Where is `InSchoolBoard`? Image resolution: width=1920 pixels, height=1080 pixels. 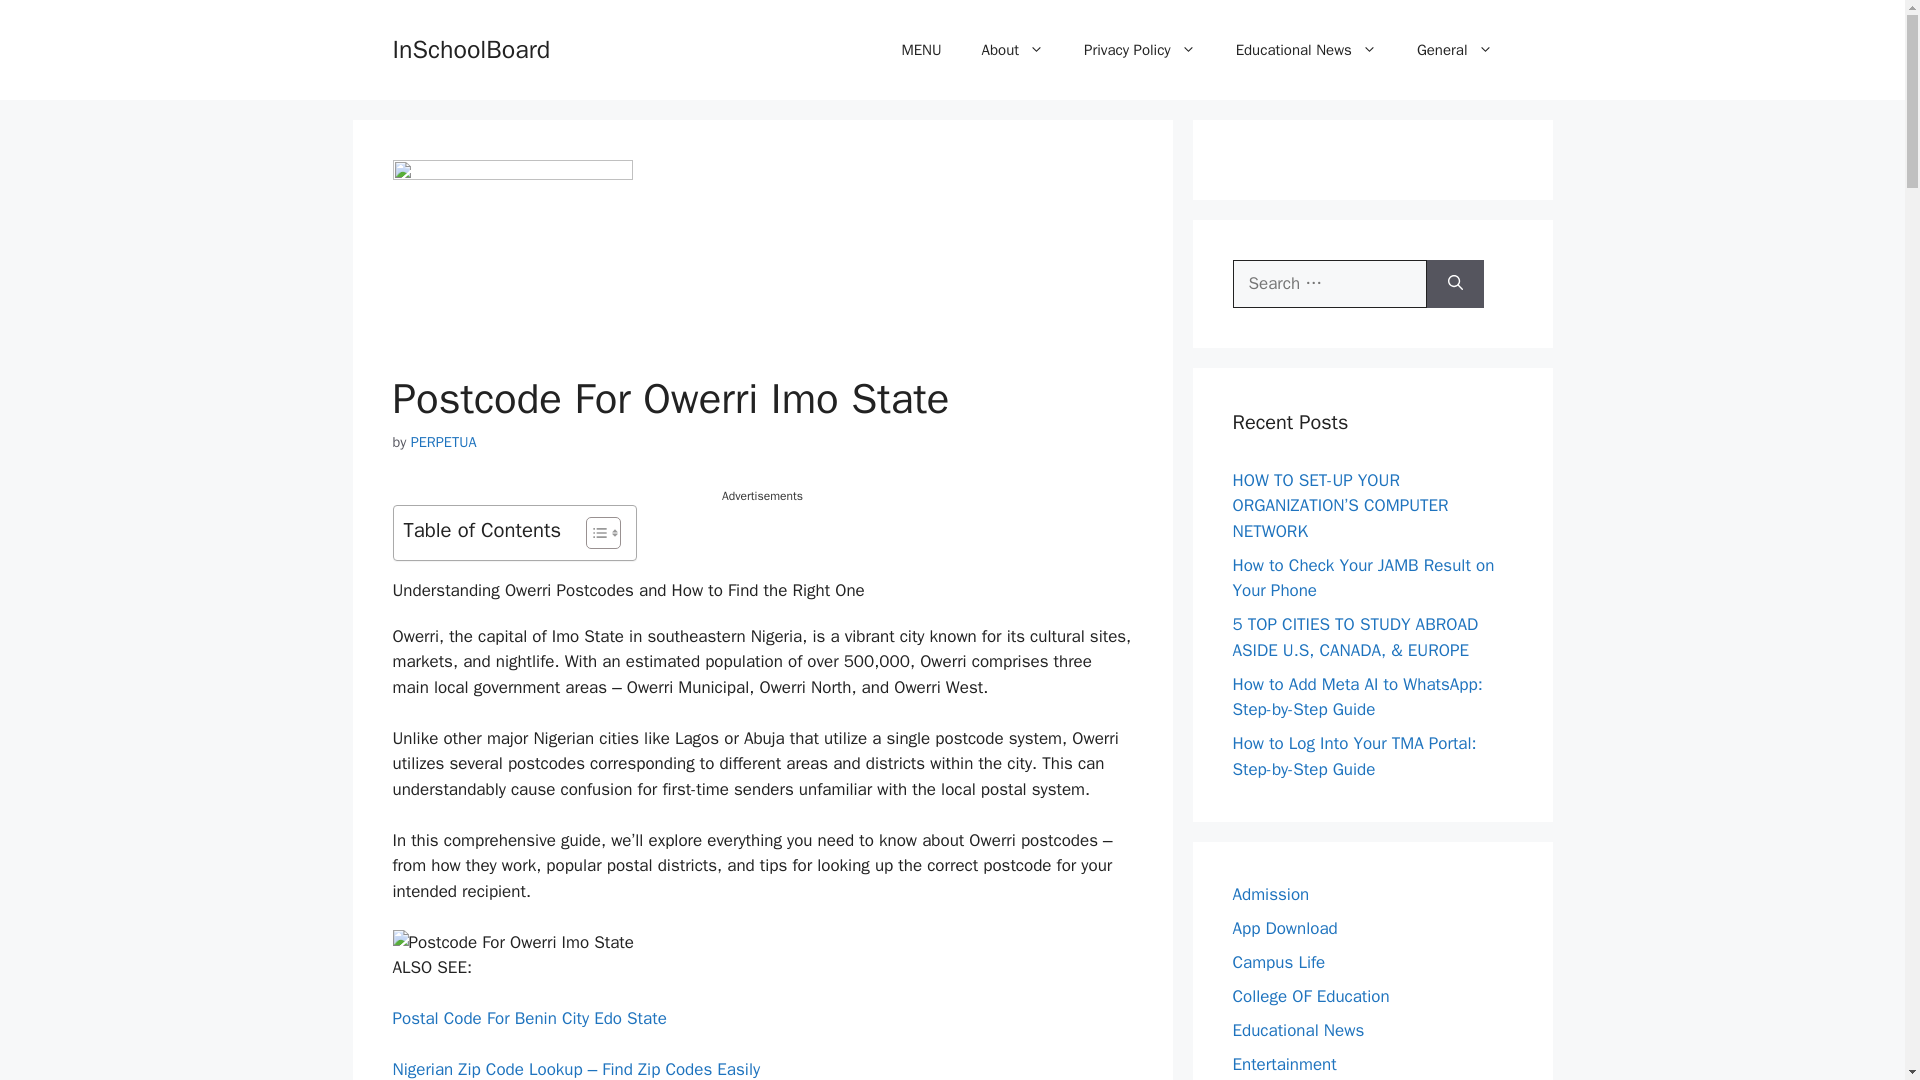
InSchoolBoard is located at coordinates (470, 48).